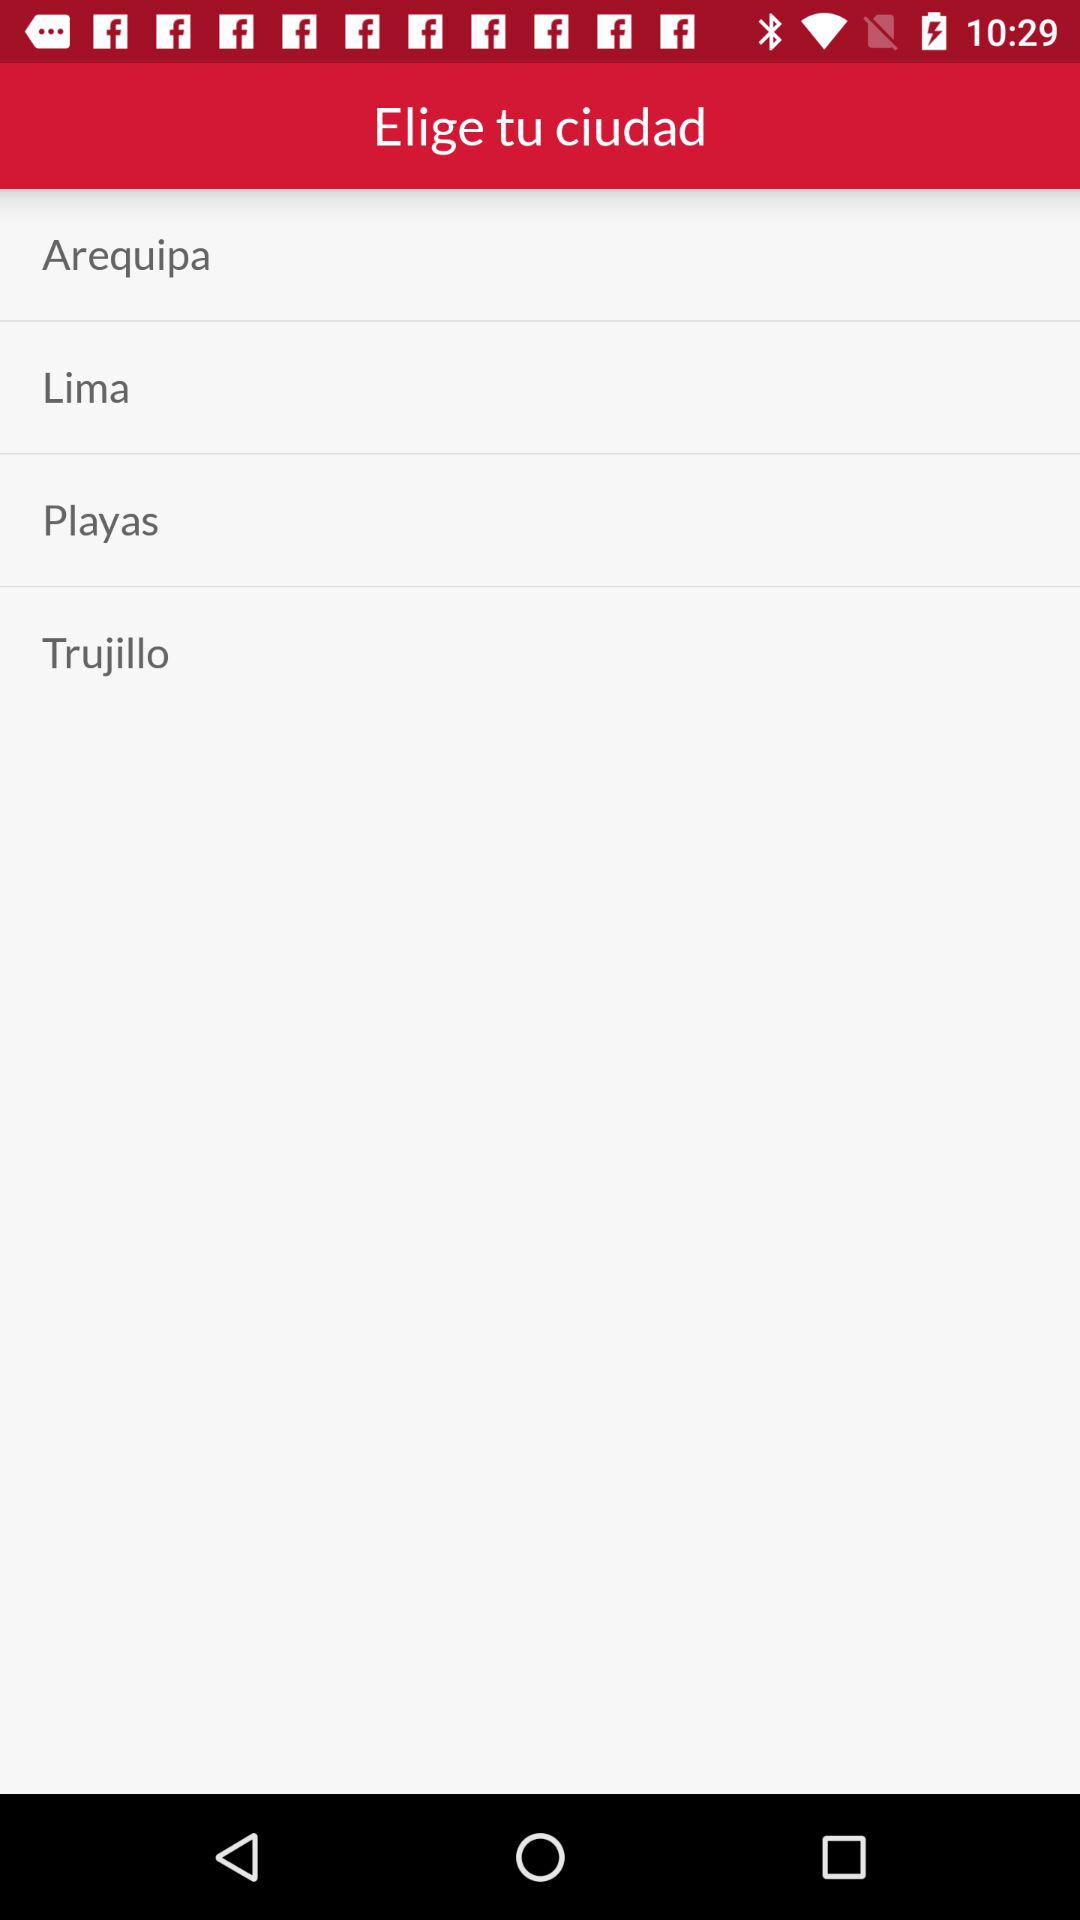 Image resolution: width=1080 pixels, height=1920 pixels. I want to click on swipe to playas item, so click(100, 520).